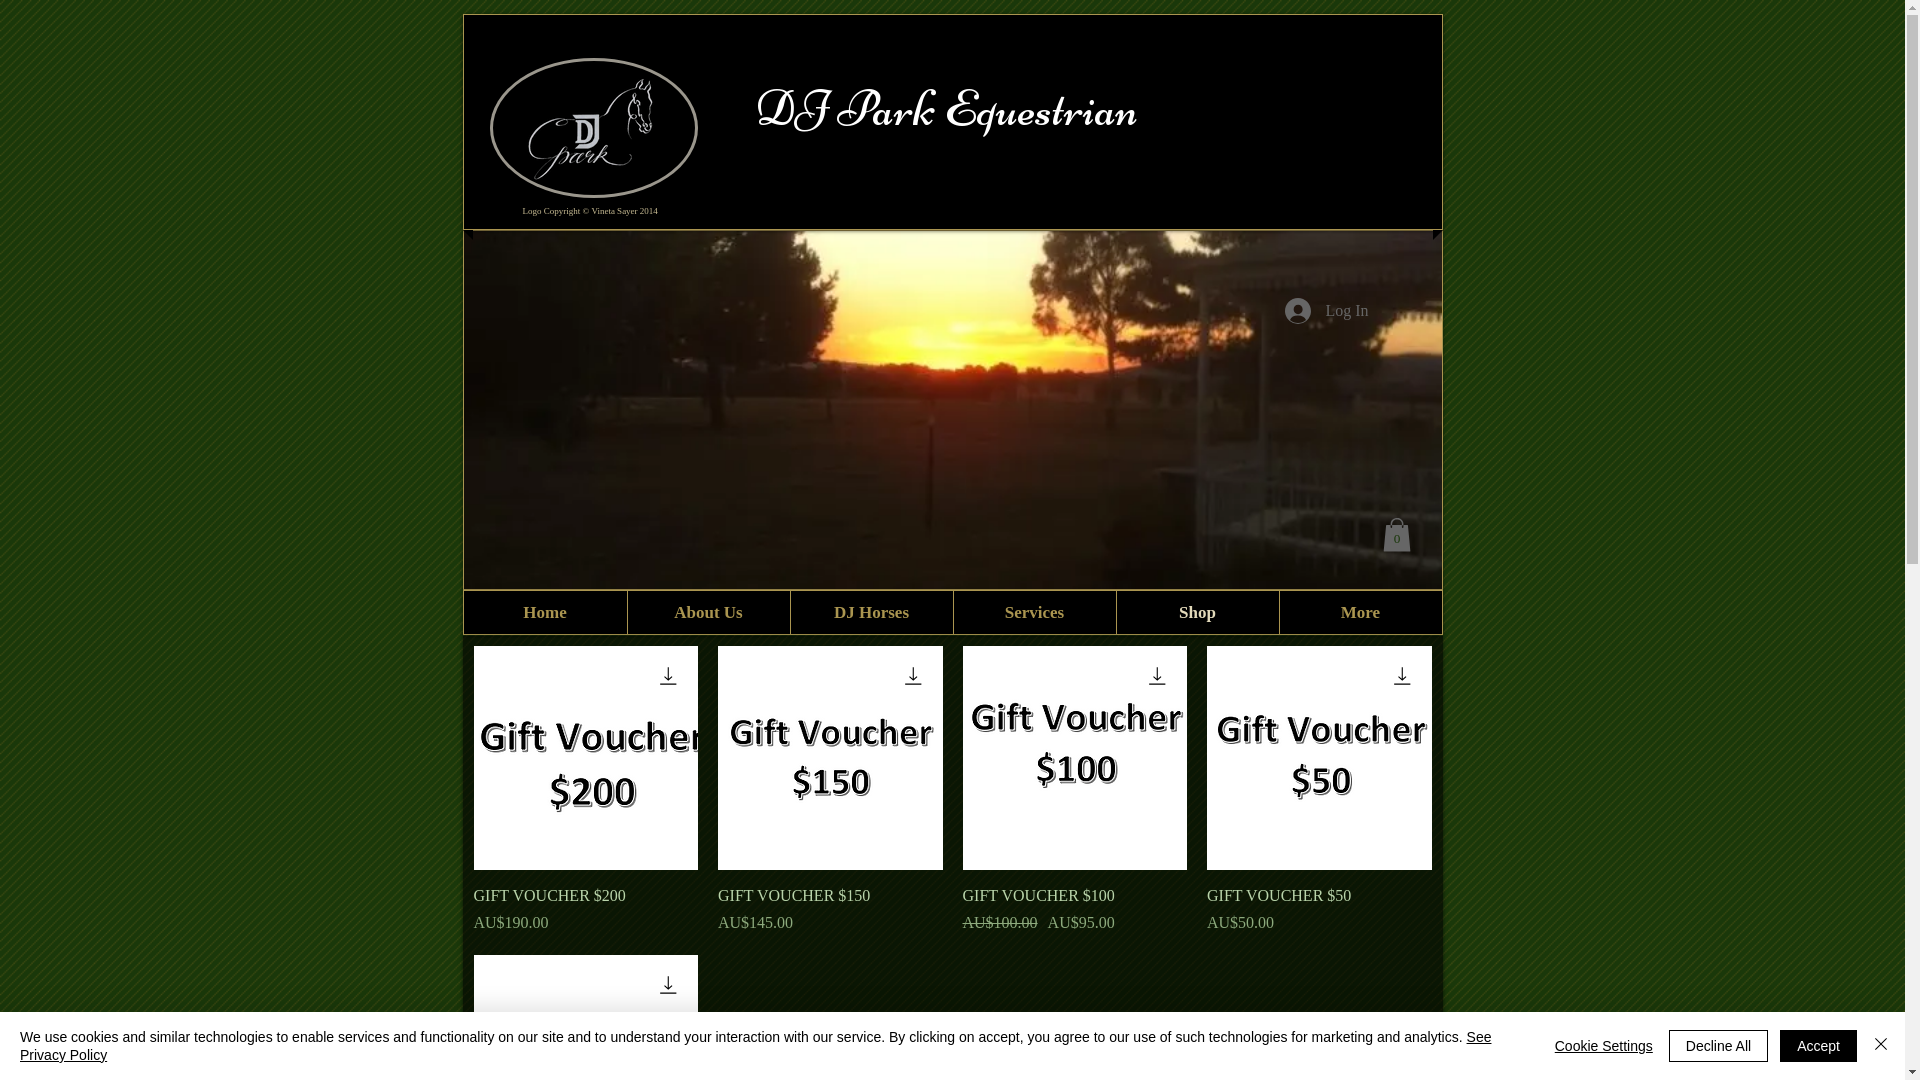 The height and width of the screenshot is (1080, 1920). Describe the element at coordinates (1320, 910) in the screenshot. I see `GIFT VOUCHER $50
Price
AU$50.00` at that location.